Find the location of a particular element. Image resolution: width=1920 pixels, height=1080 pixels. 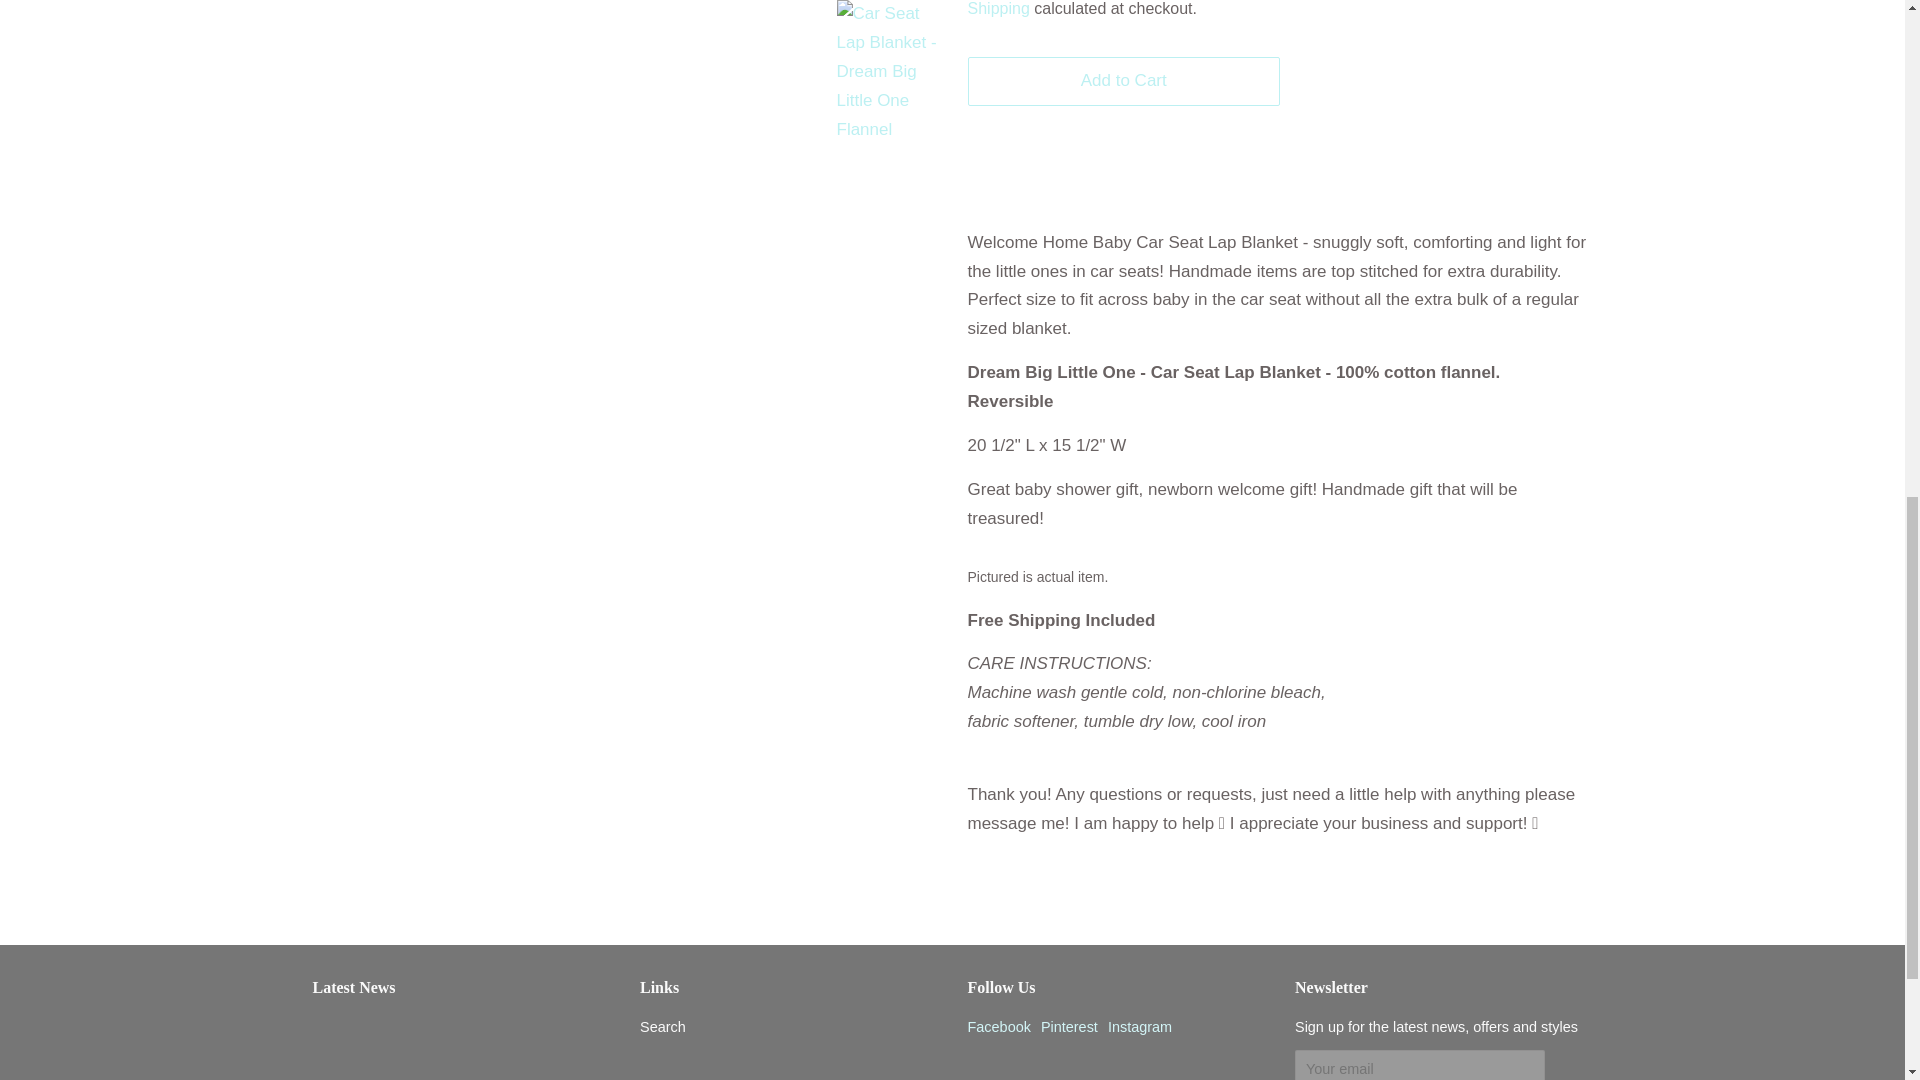

Pinterest is located at coordinates (1069, 1026).